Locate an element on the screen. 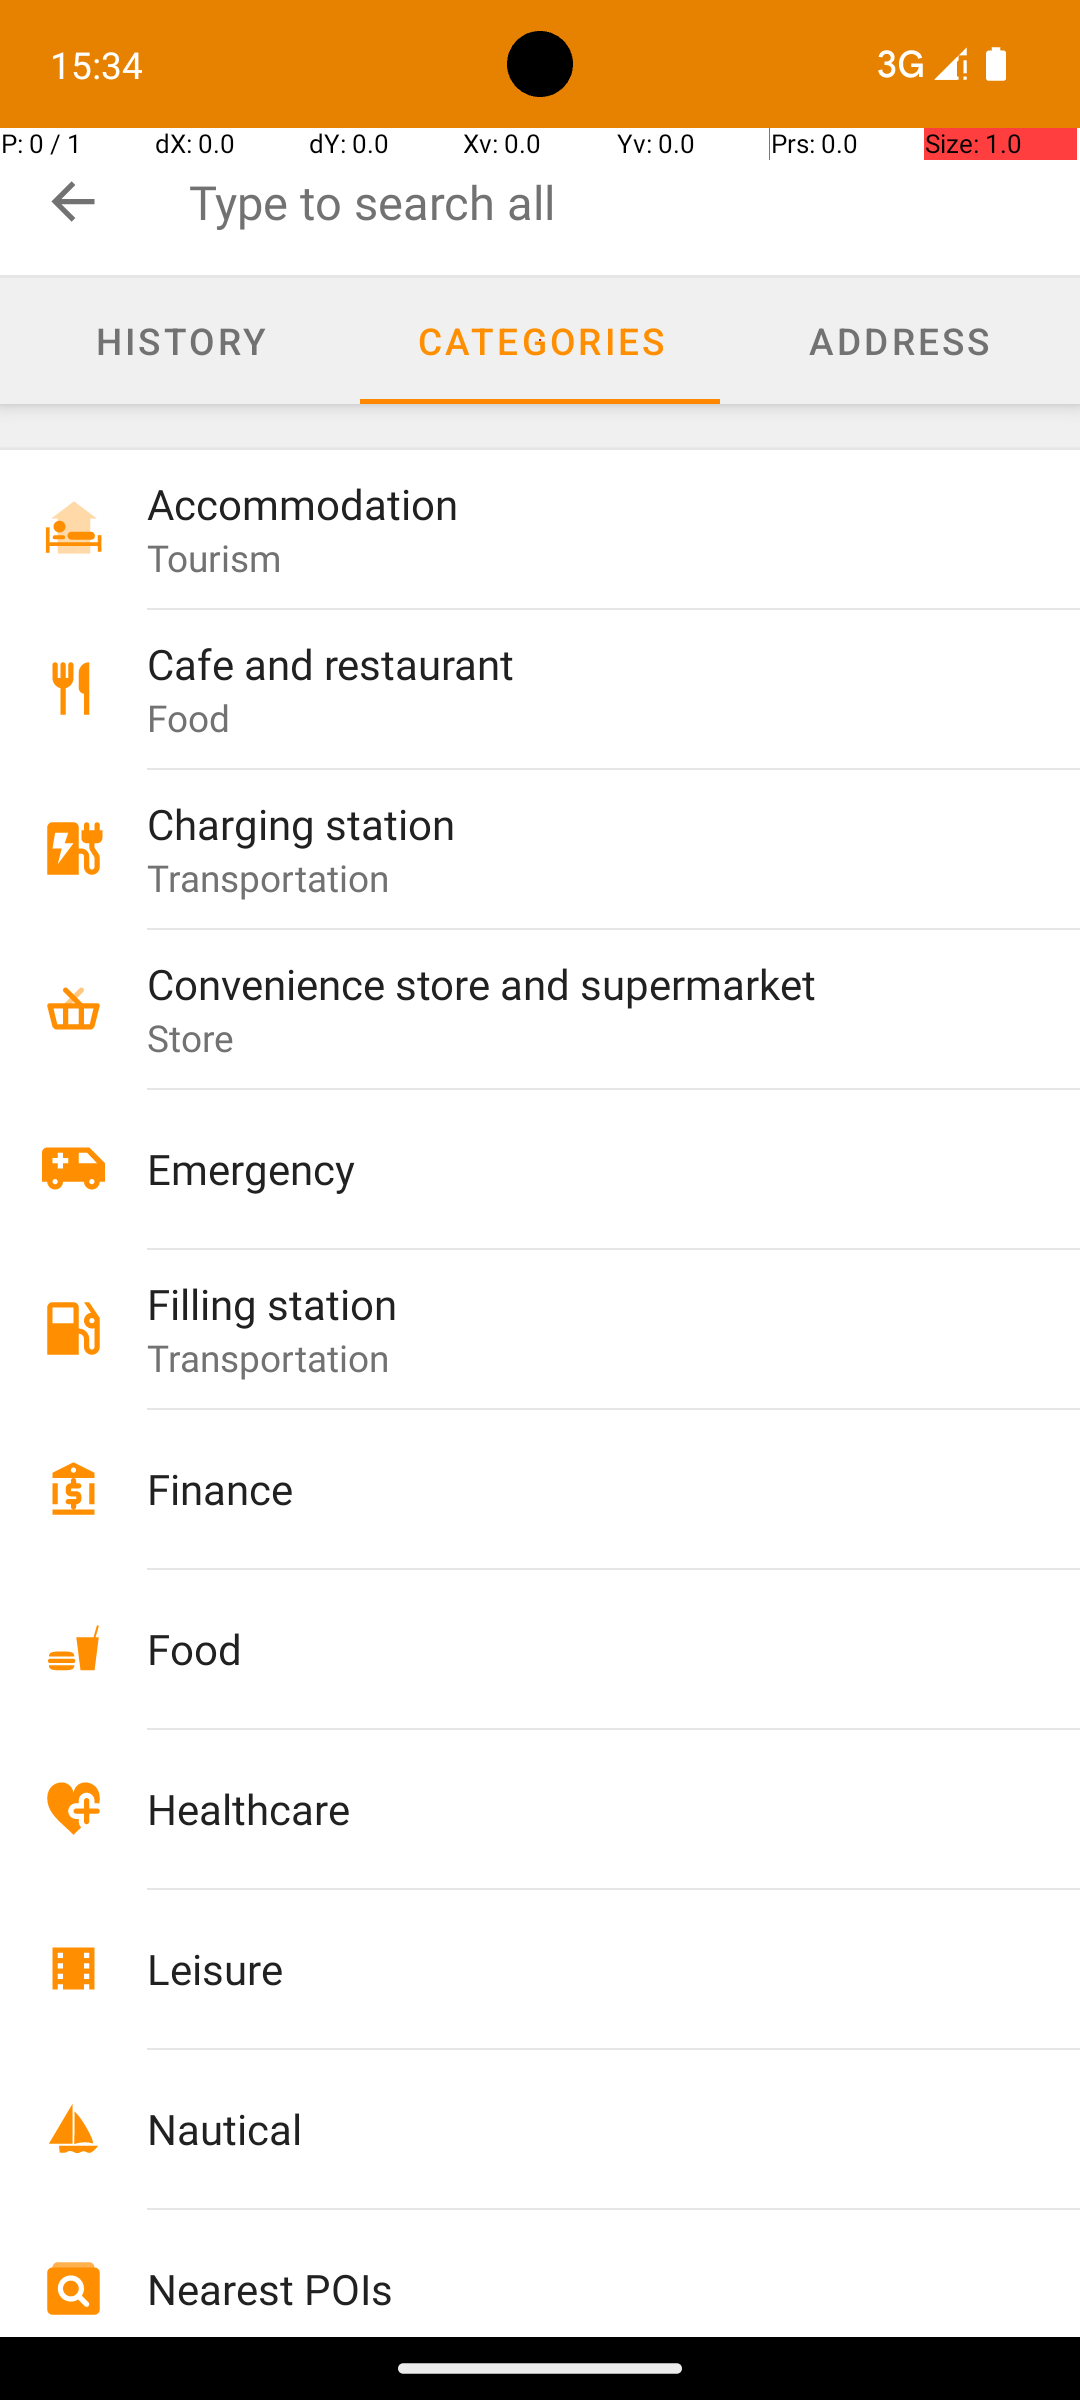 The width and height of the screenshot is (1080, 2400). HISTORY is located at coordinates (180, 340).